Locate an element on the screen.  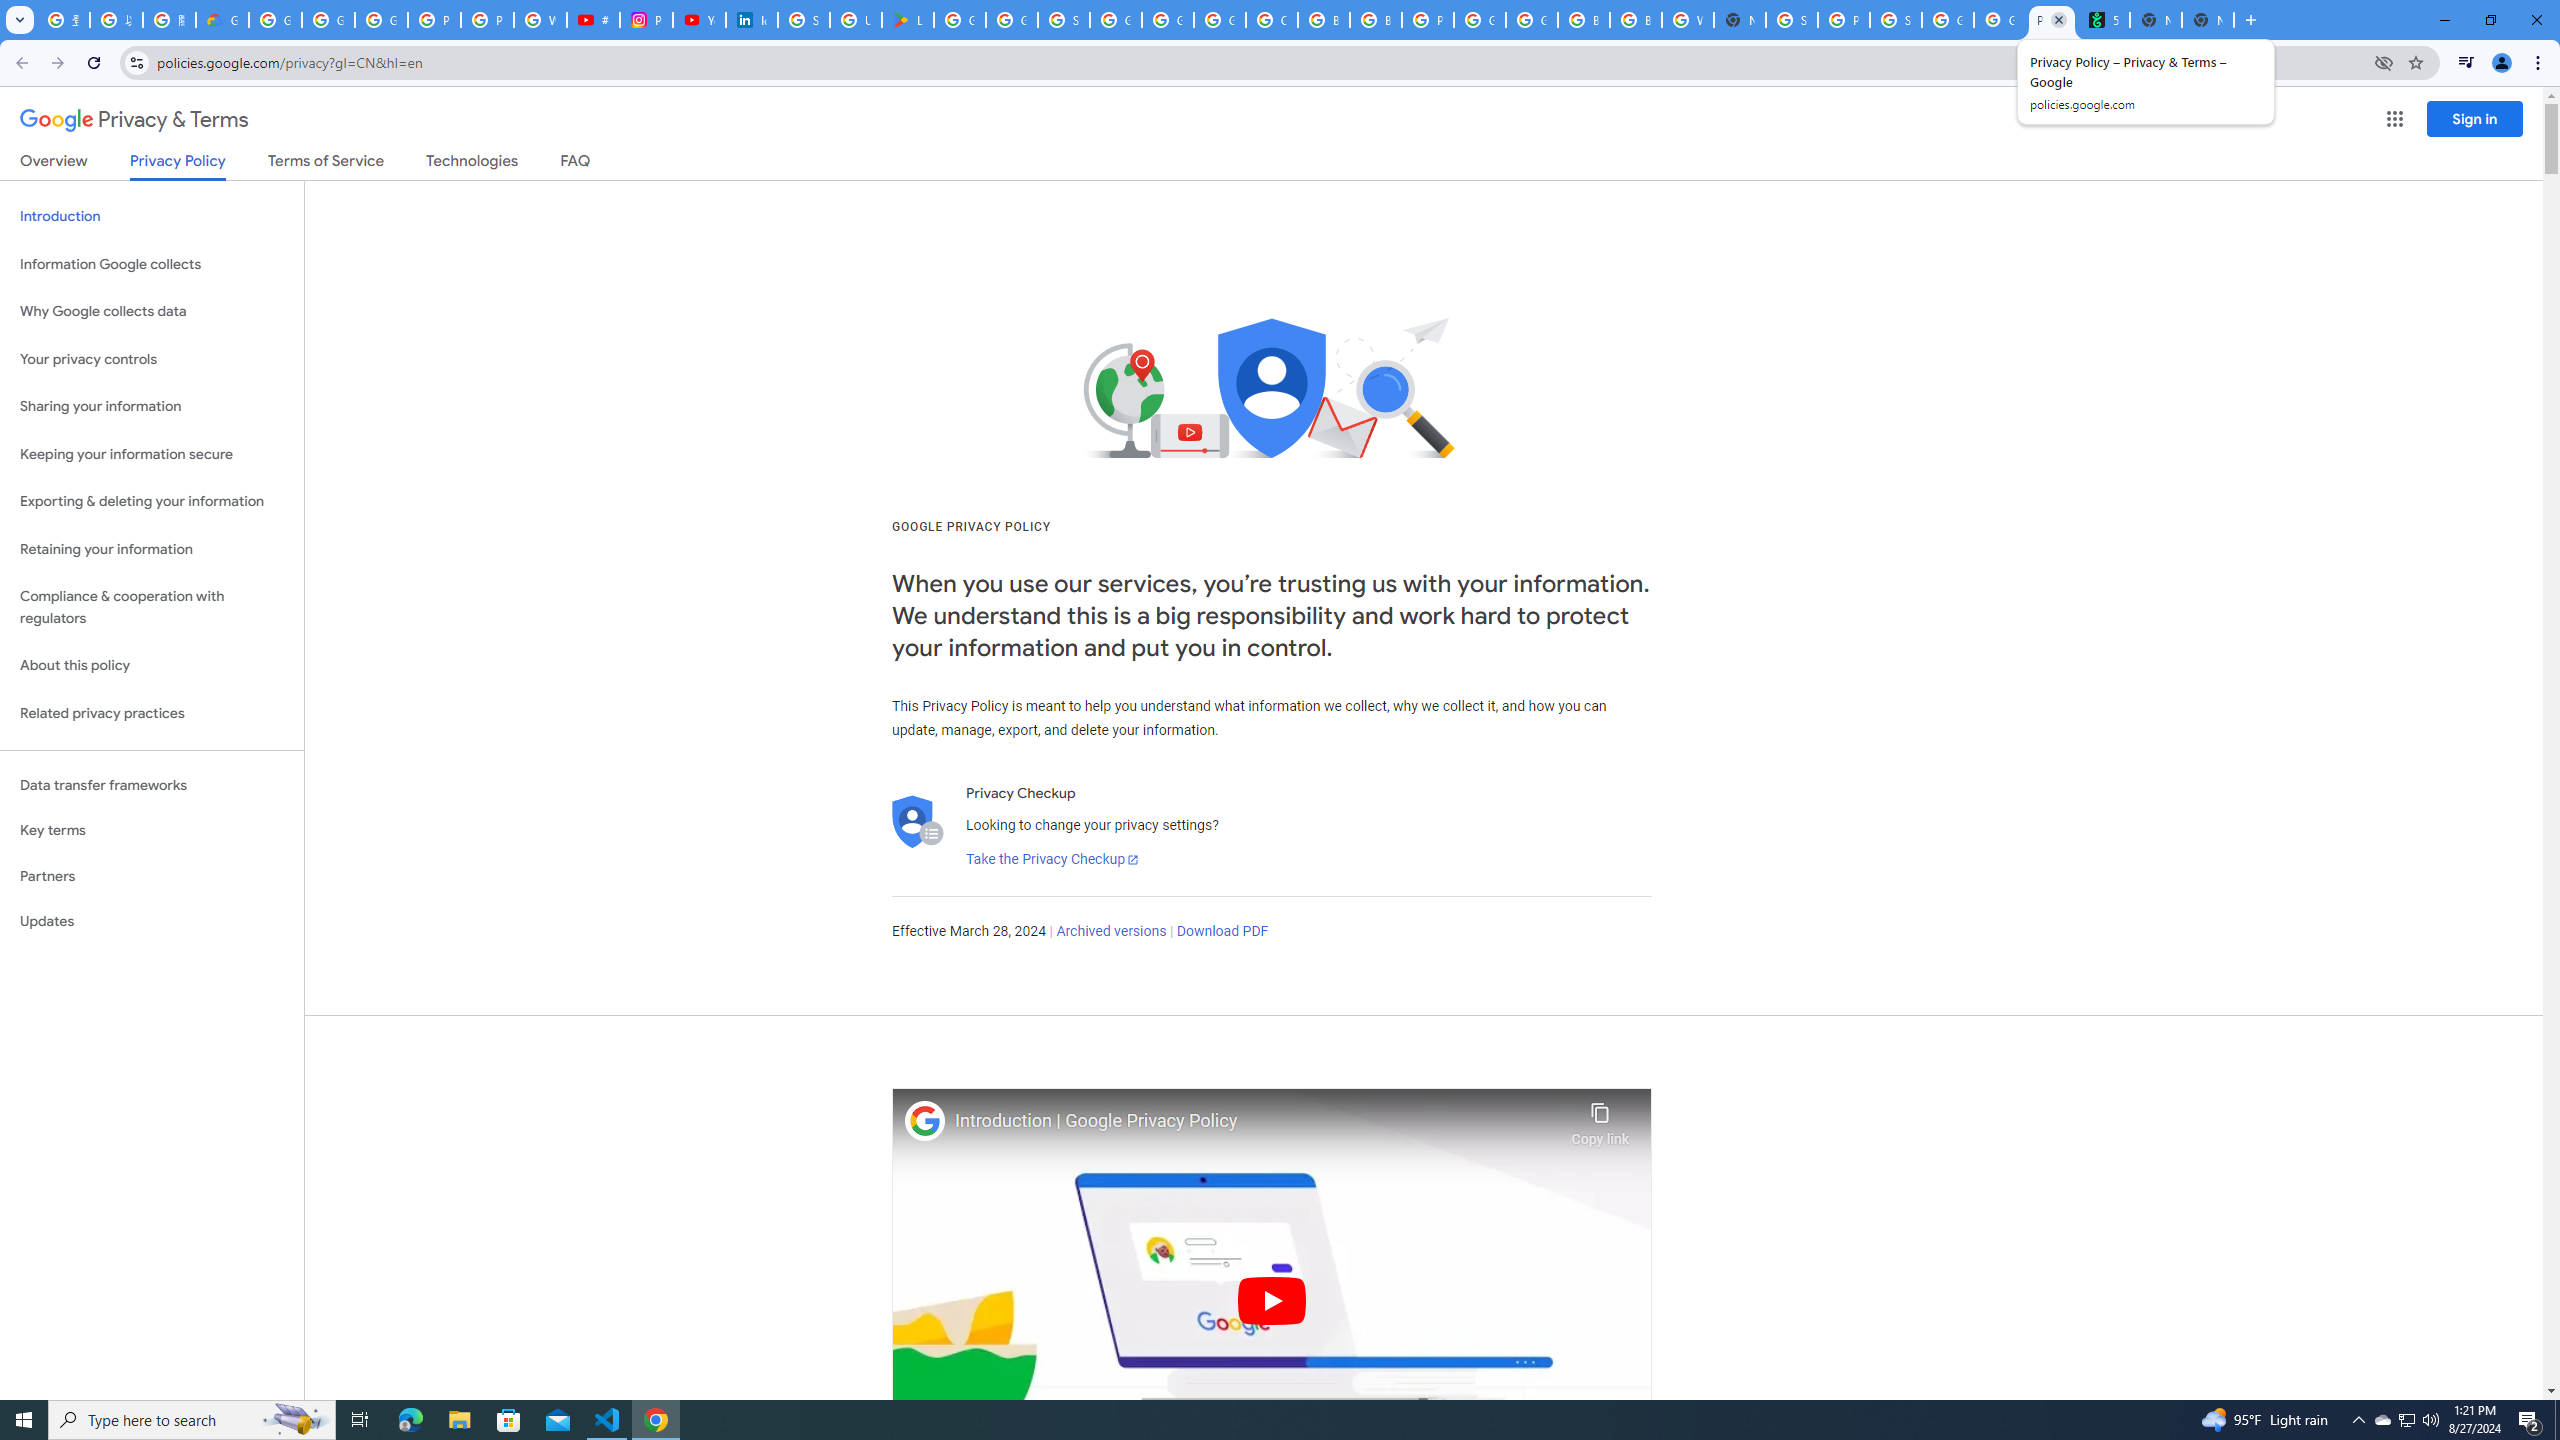
Key terms is located at coordinates (152, 830).